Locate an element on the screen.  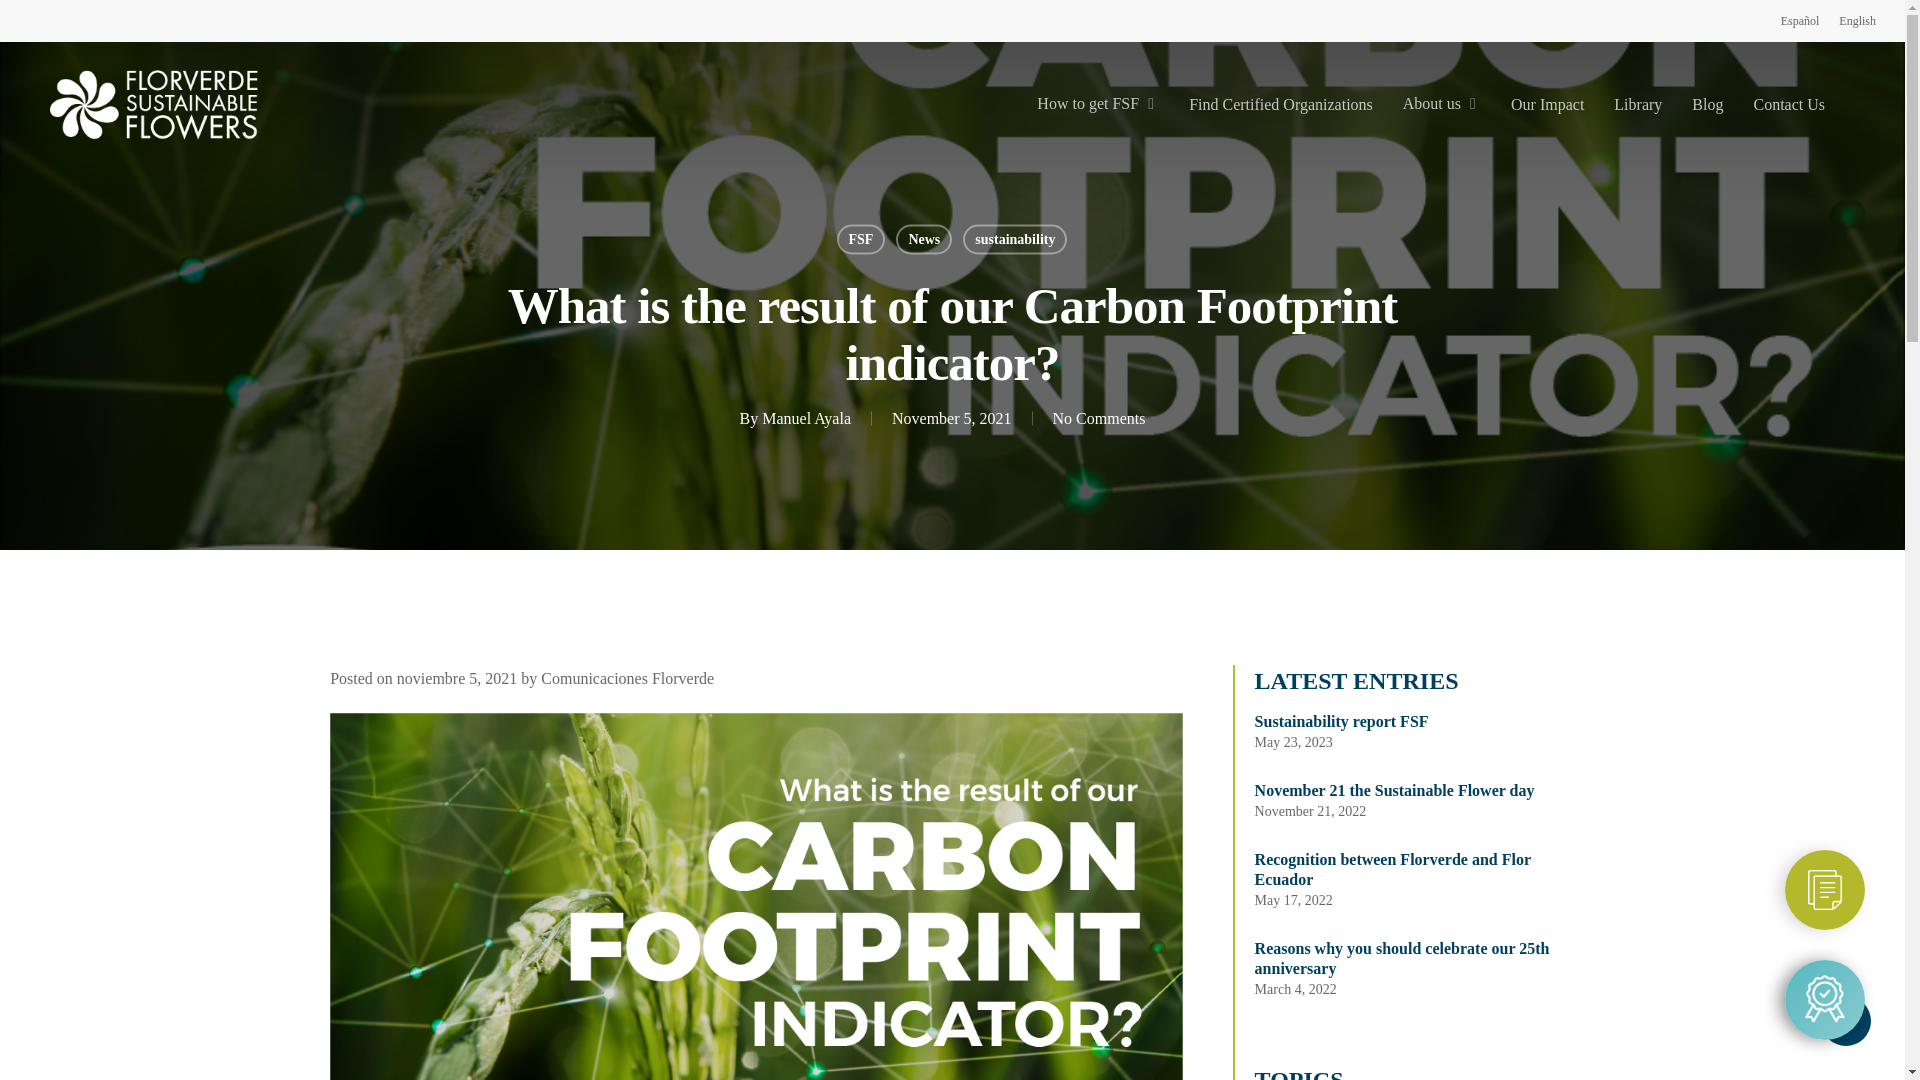
Library is located at coordinates (1638, 105).